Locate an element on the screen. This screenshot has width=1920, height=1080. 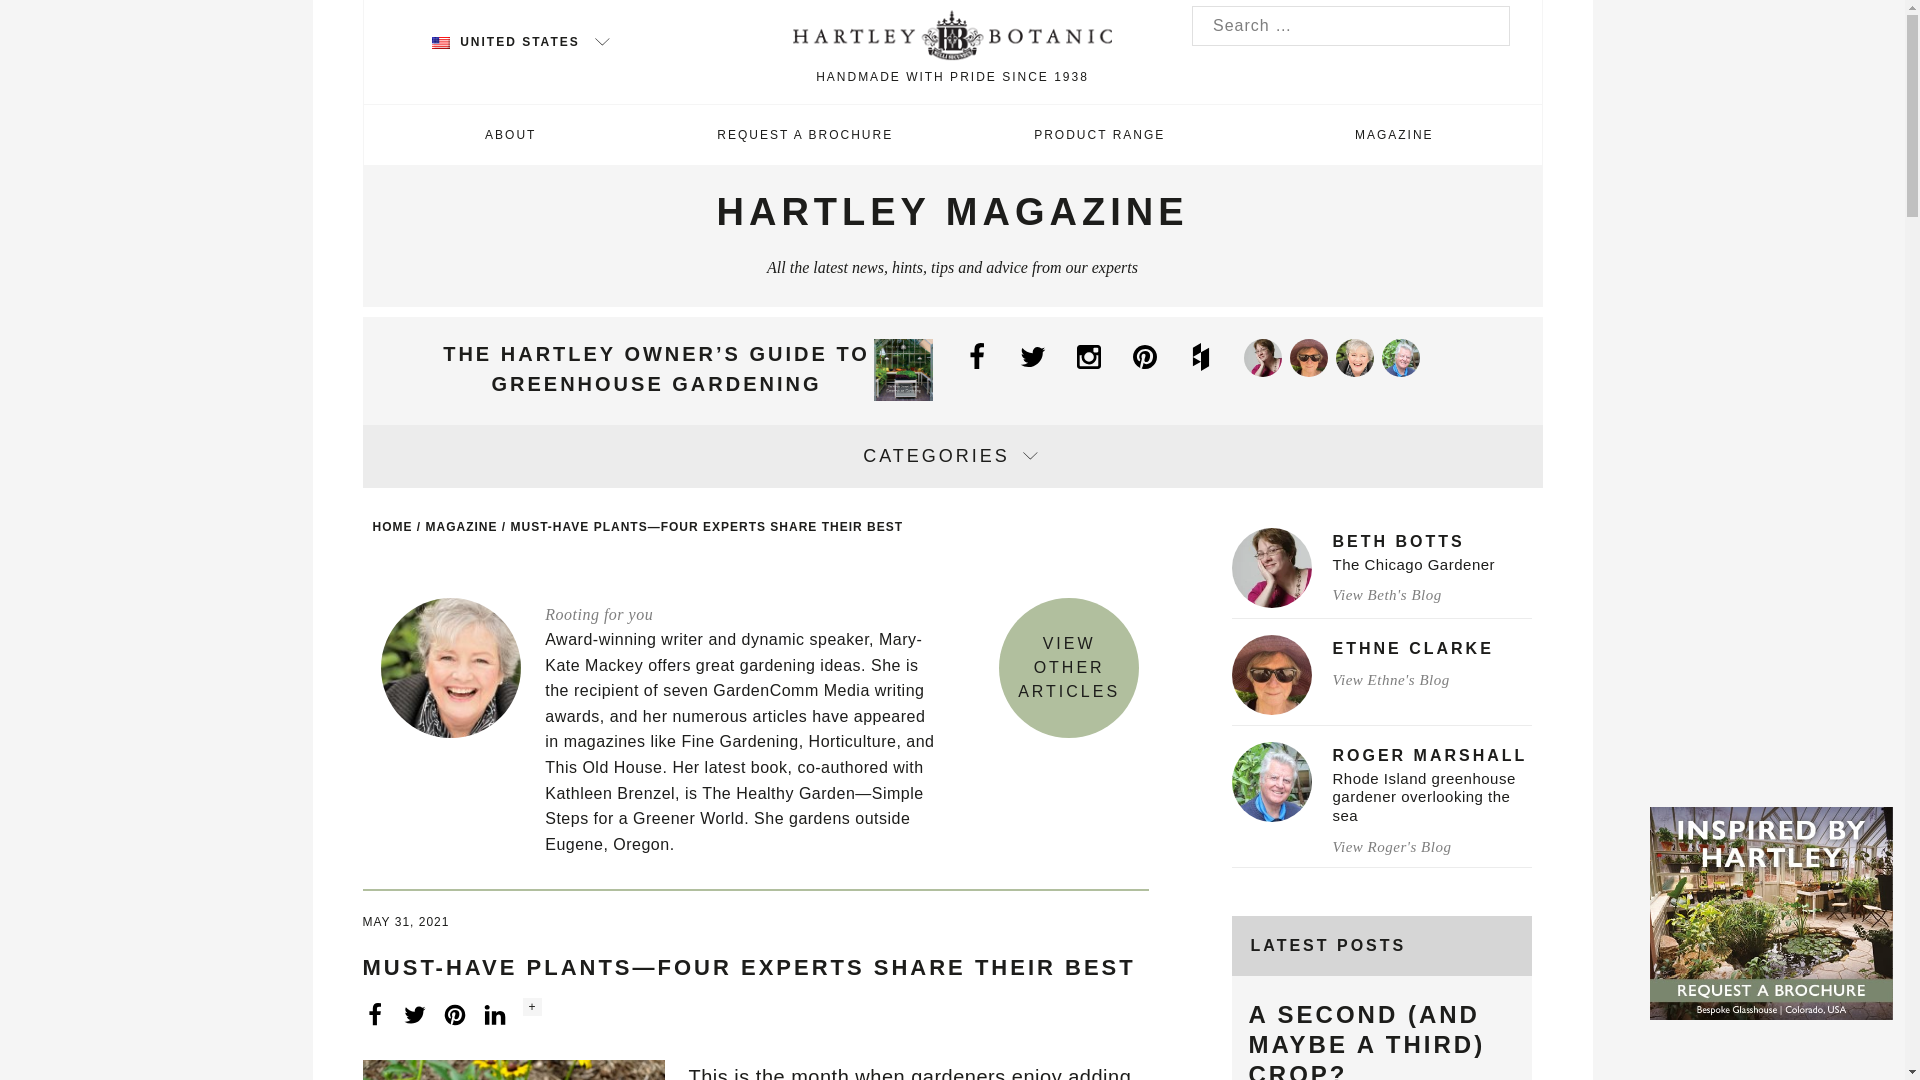
Follow Hartley on Twitter is located at coordinates (1034, 351).